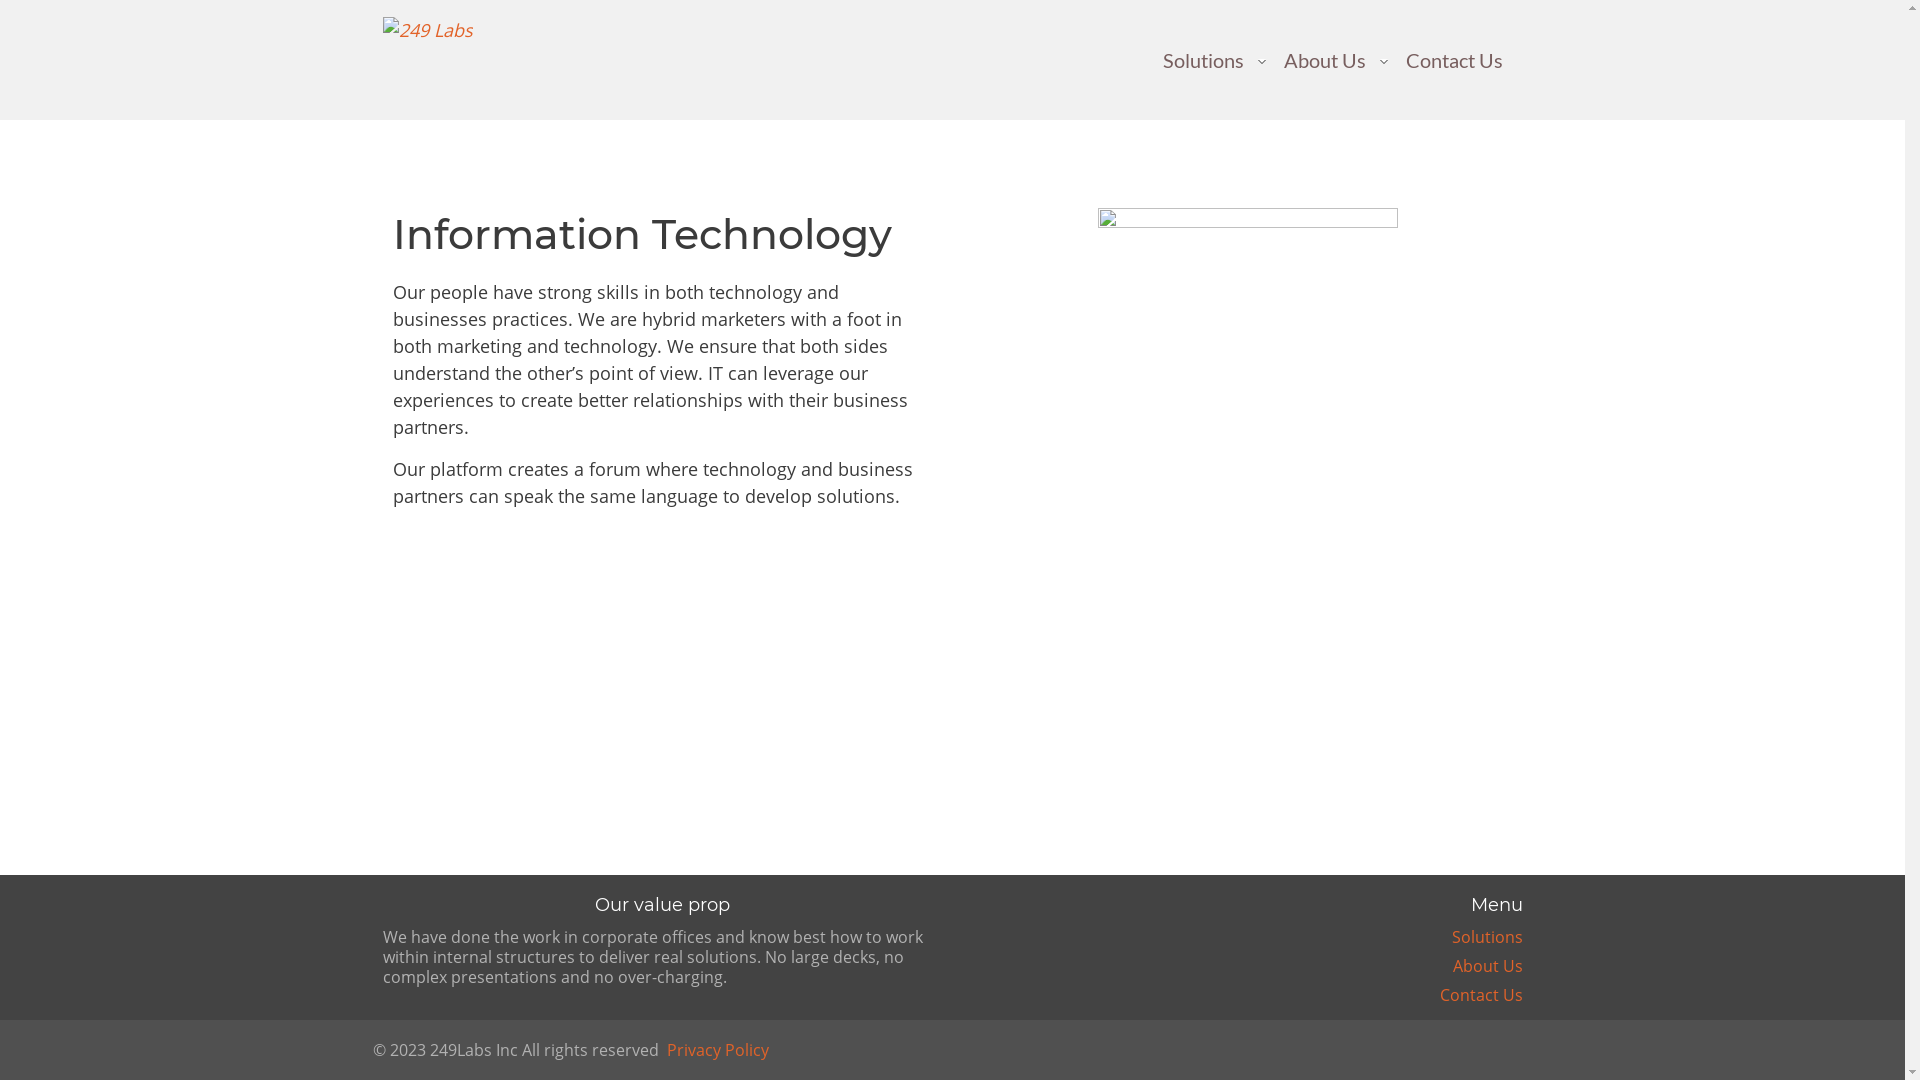  What do you see at coordinates (1482, 995) in the screenshot?
I see `Contact Us` at bounding box center [1482, 995].